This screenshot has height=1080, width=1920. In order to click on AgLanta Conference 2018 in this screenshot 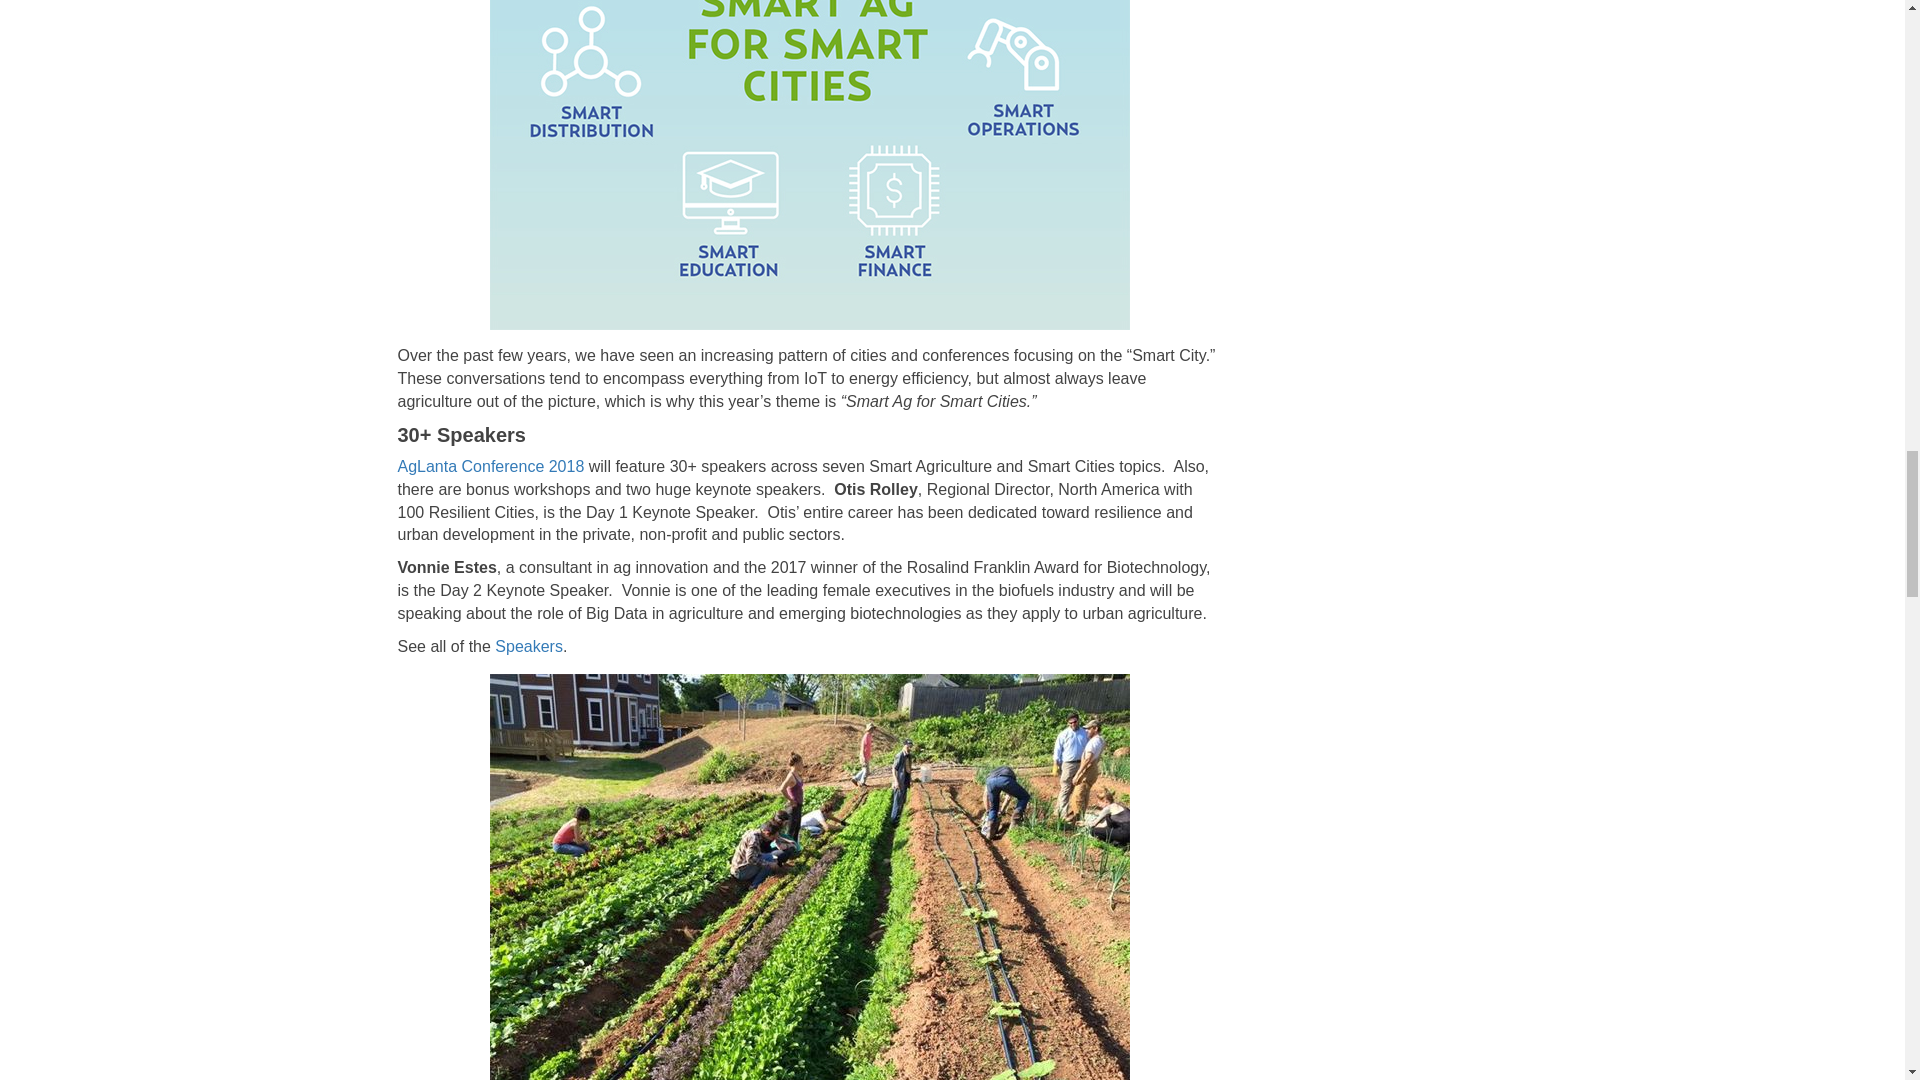, I will do `click(491, 466)`.